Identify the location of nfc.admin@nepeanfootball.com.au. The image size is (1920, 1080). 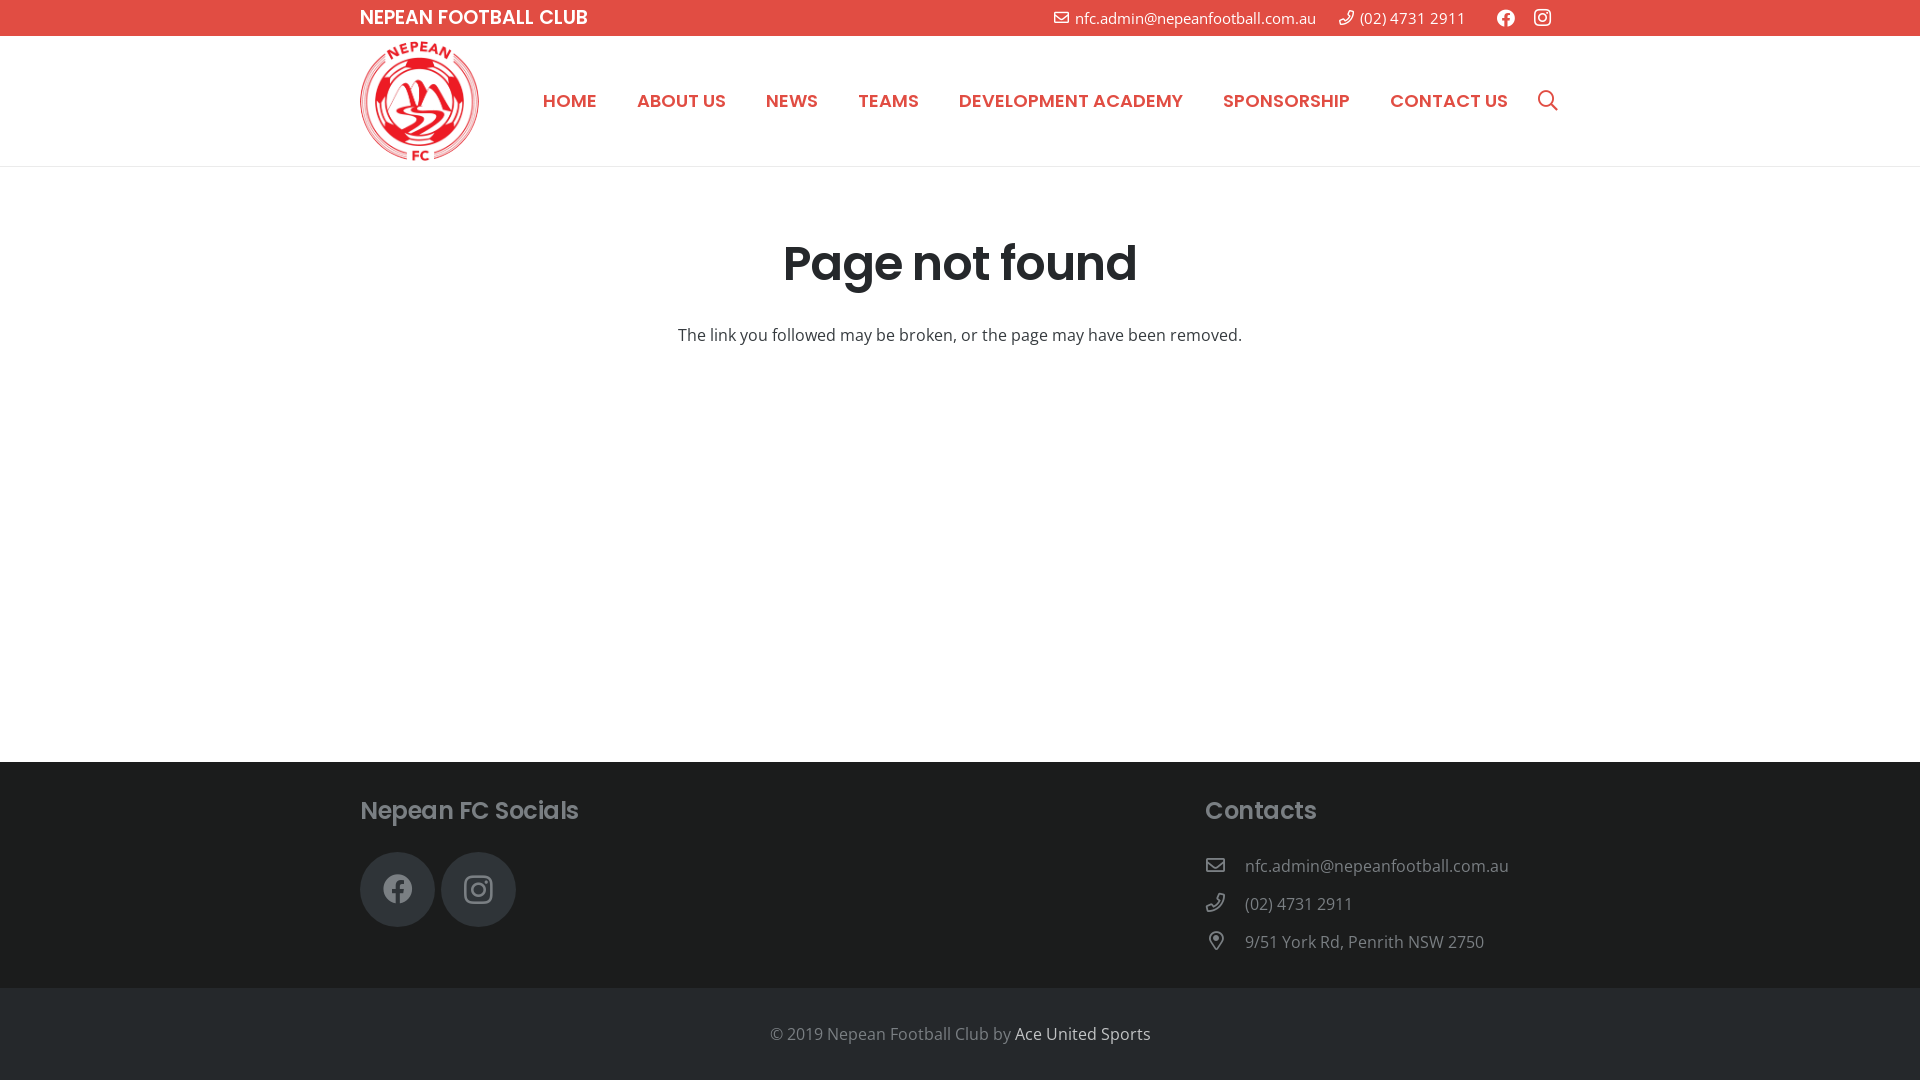
(1185, 18).